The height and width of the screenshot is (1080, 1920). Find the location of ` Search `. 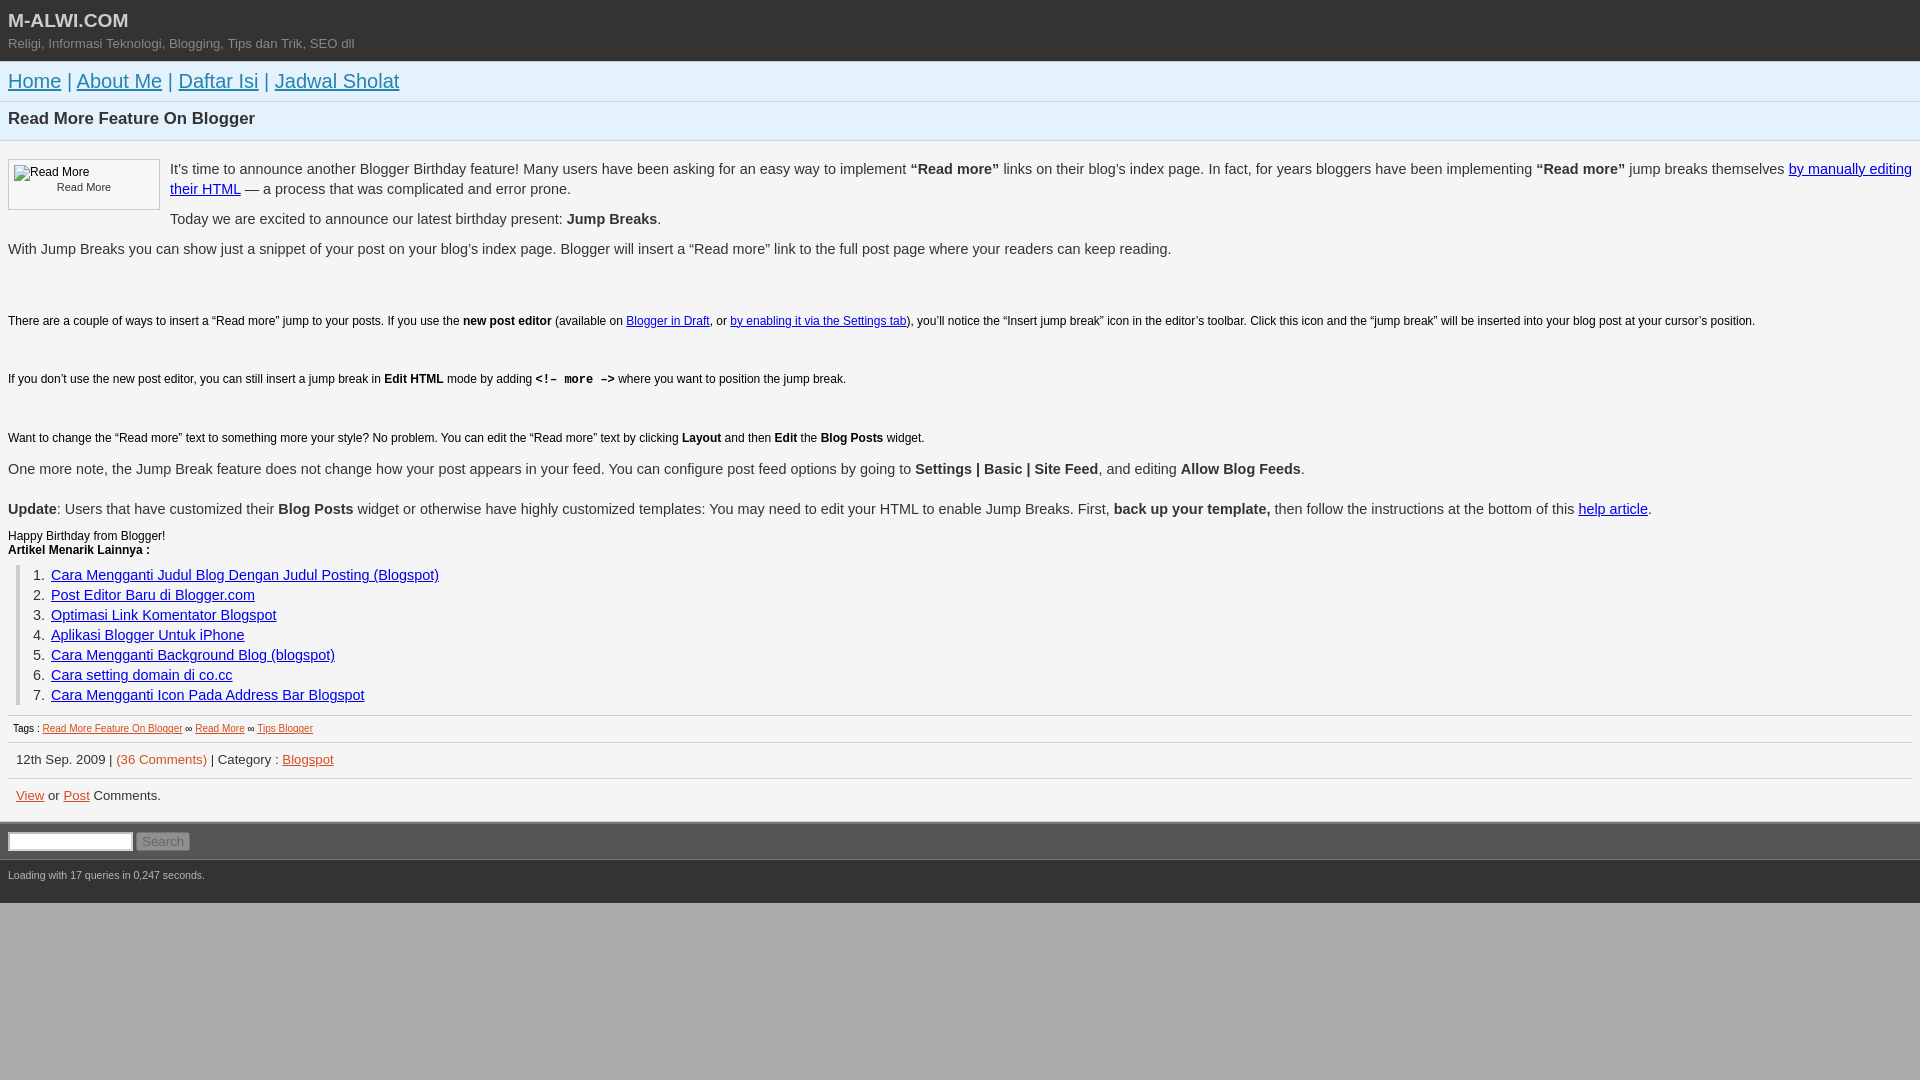

 Search  is located at coordinates (163, 841).